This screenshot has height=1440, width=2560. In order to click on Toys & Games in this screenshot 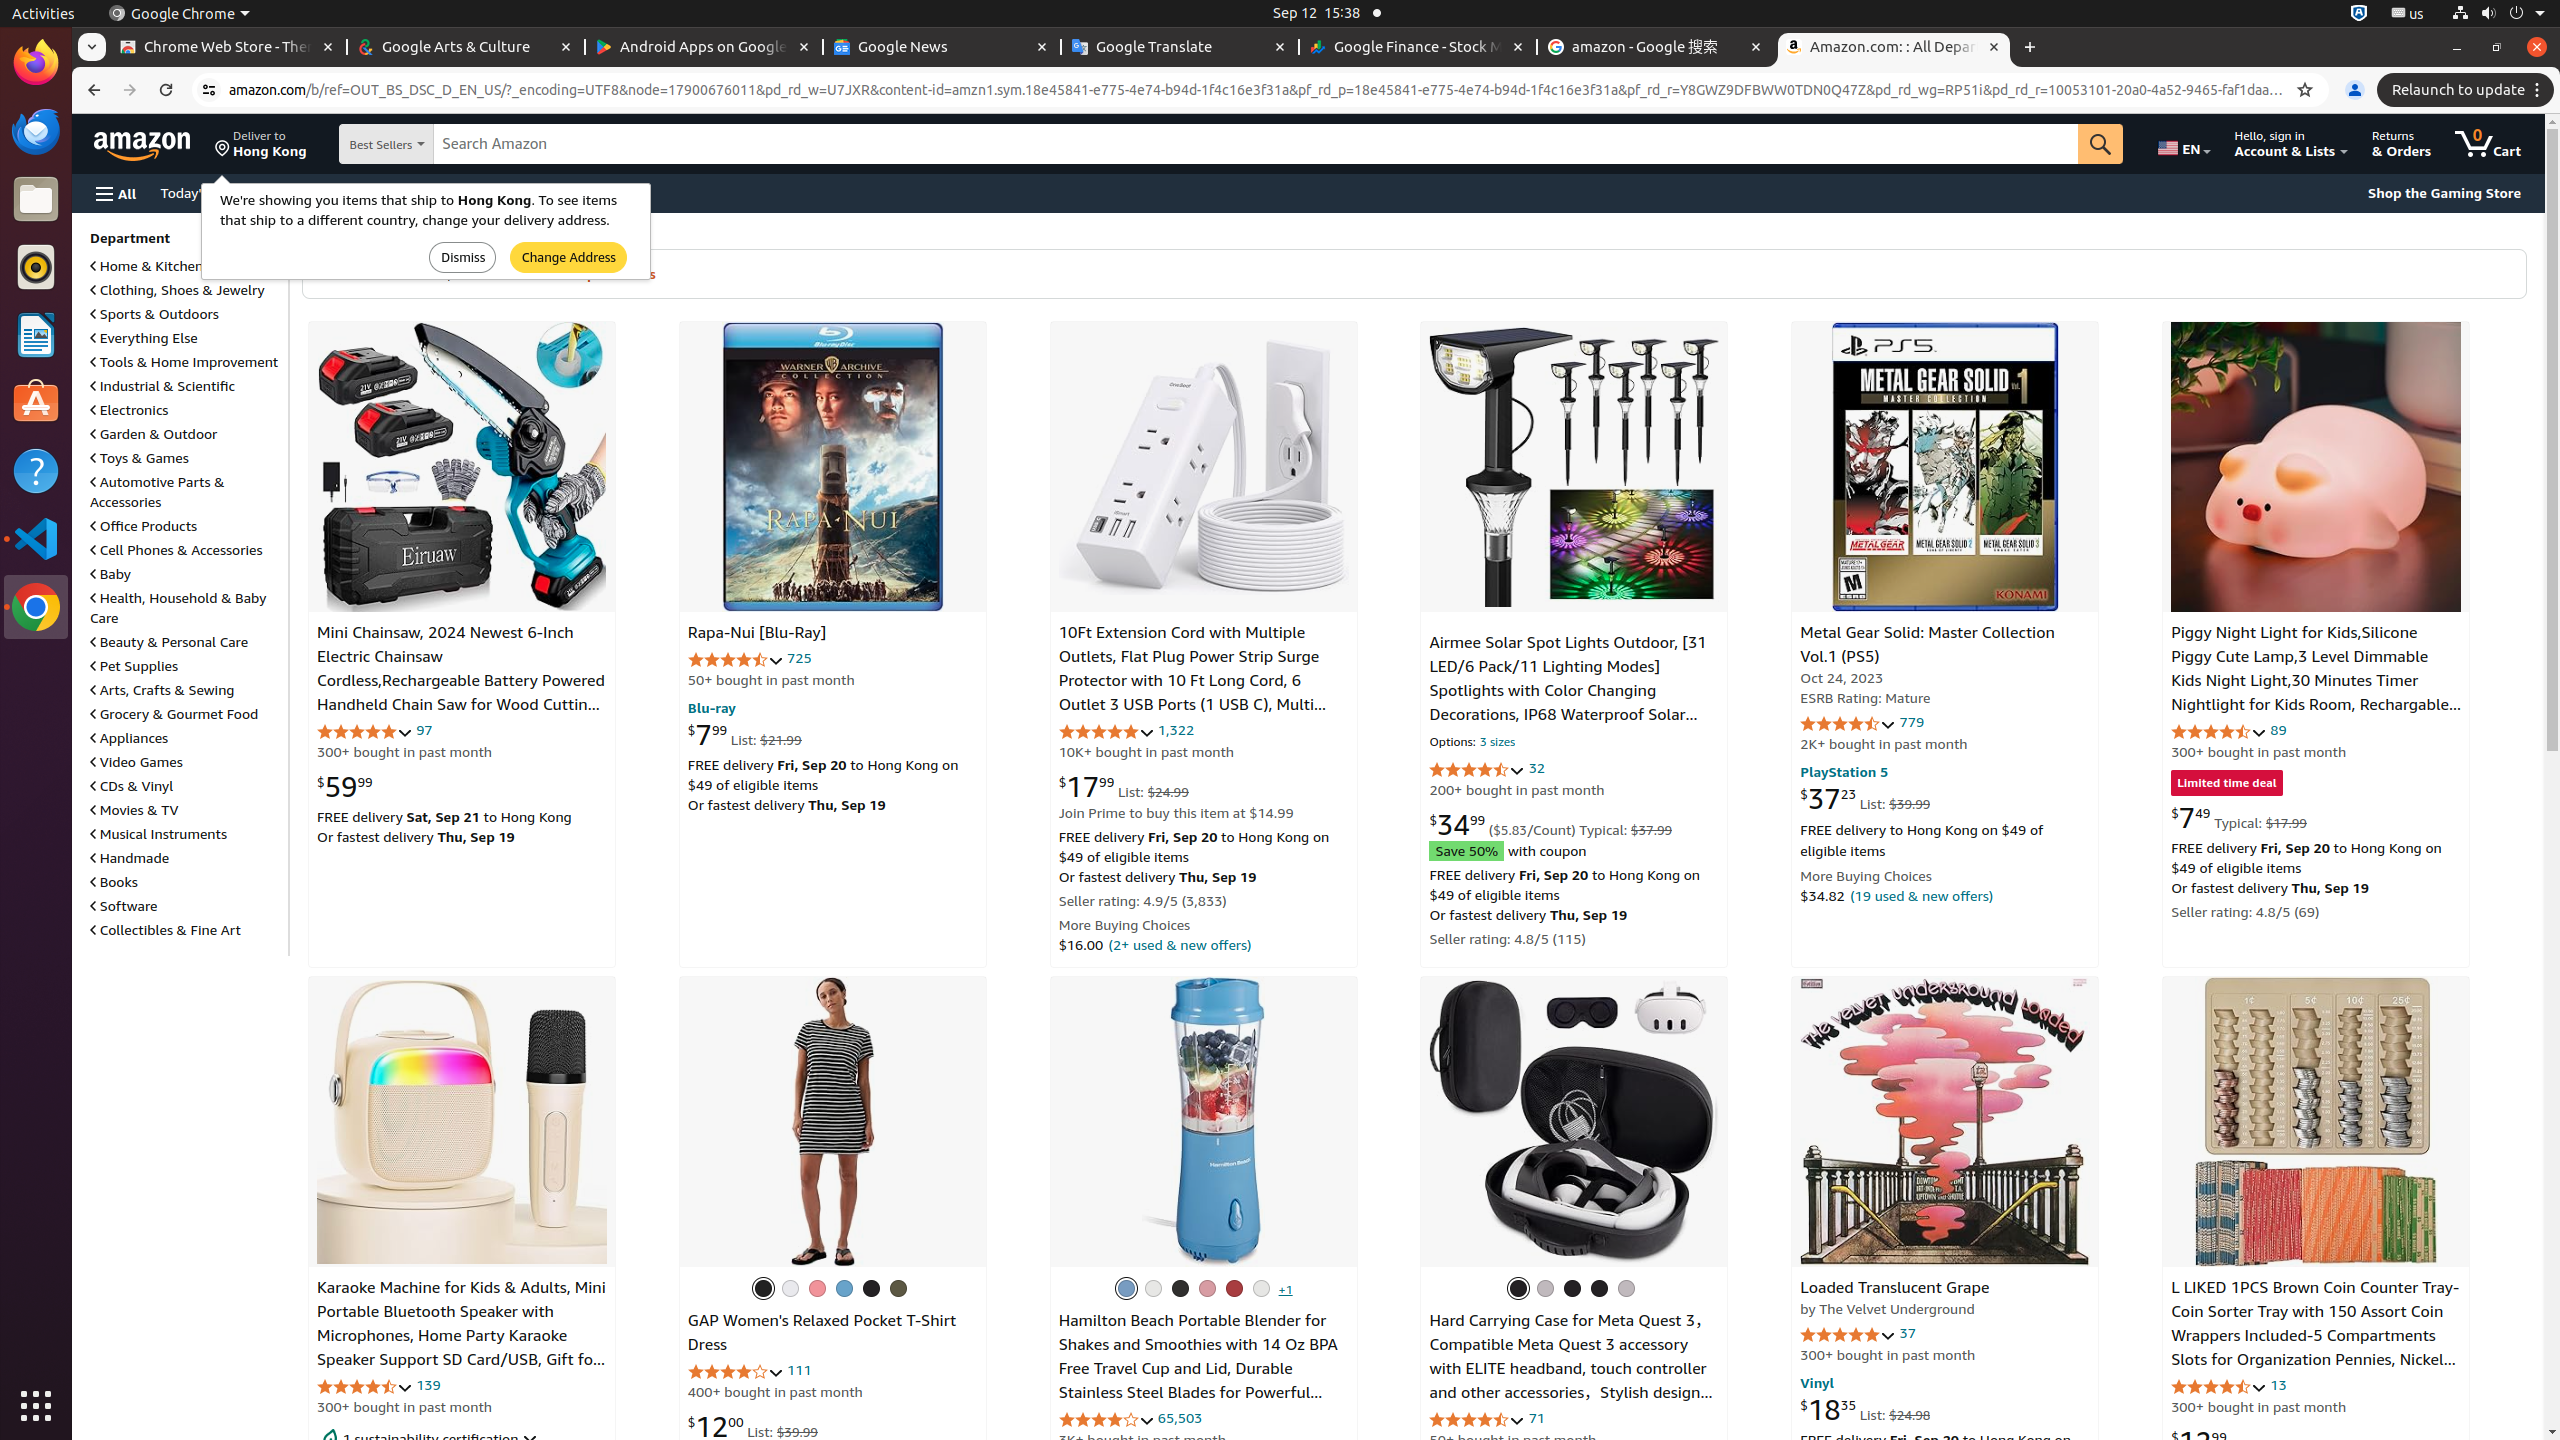, I will do `click(140, 458)`.